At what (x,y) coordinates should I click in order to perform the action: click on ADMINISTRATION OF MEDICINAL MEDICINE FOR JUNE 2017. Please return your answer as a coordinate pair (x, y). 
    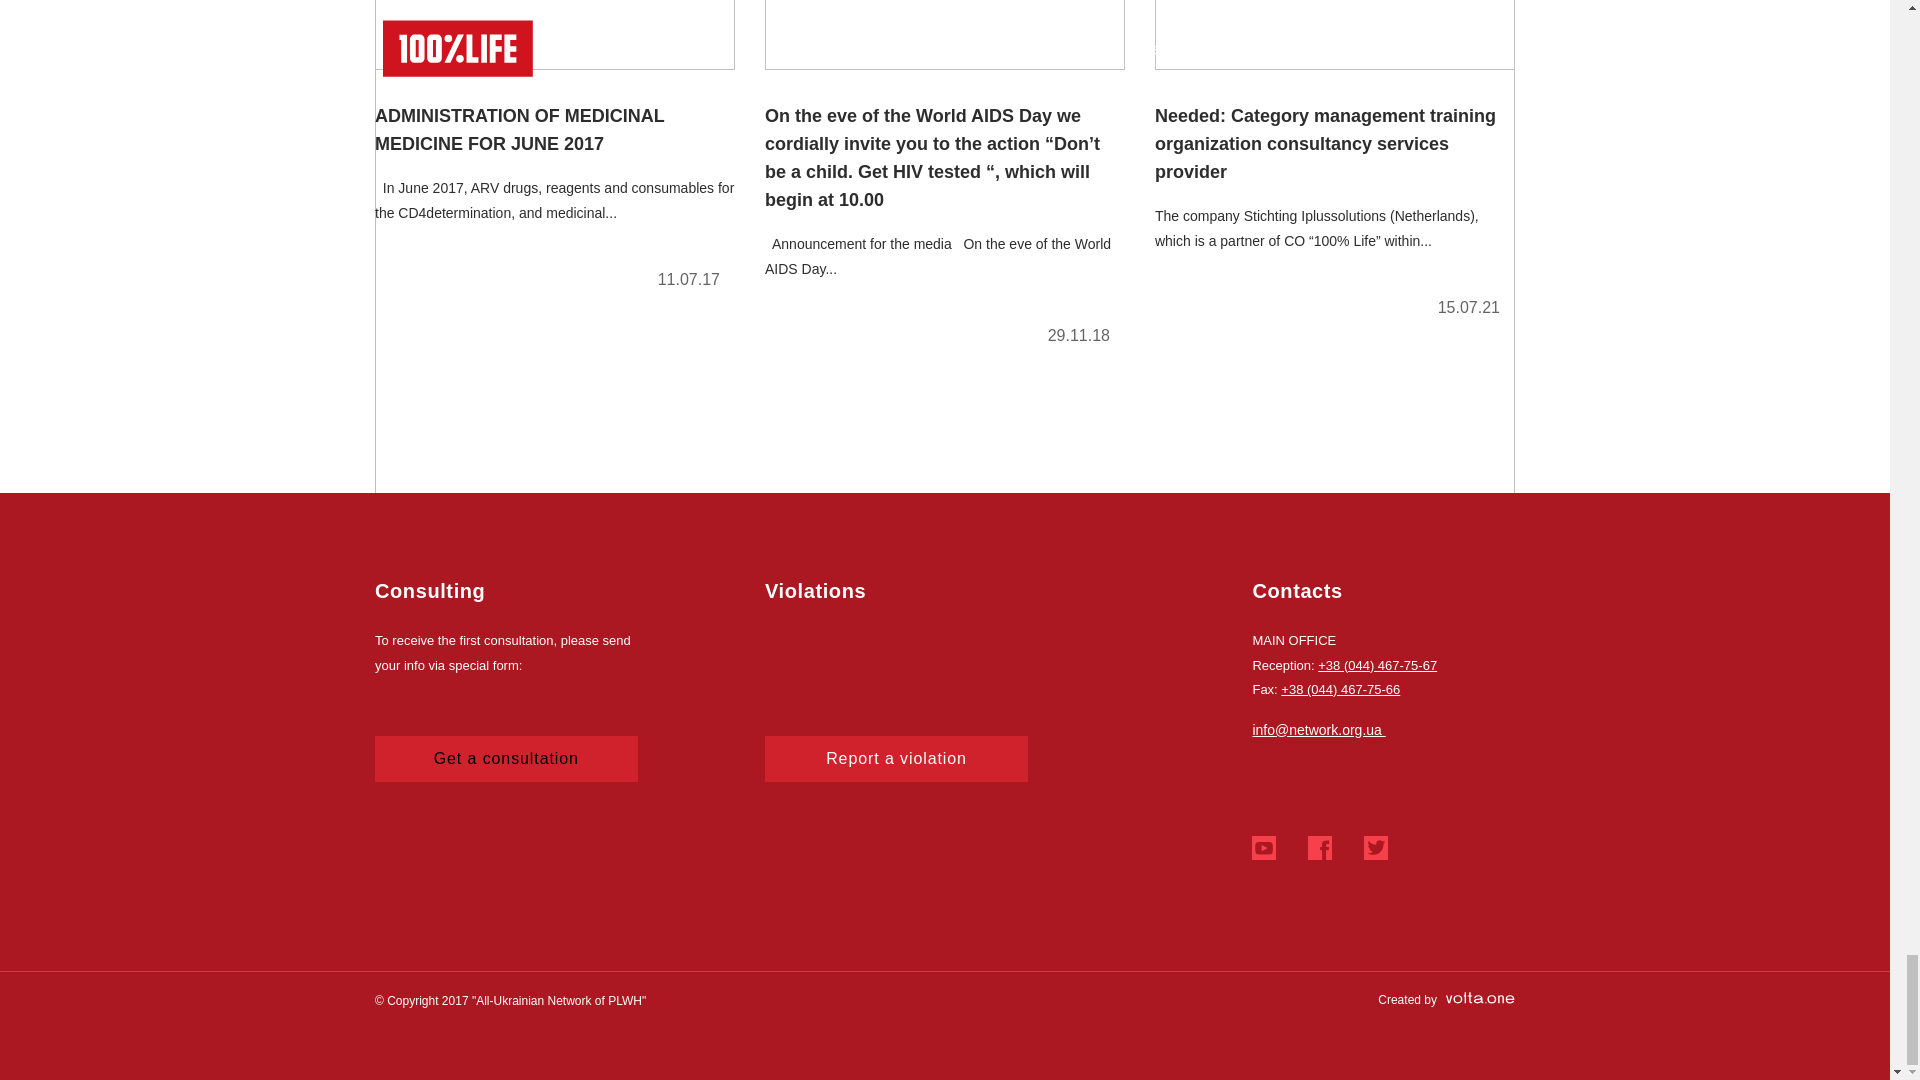
    Looking at the image, I should click on (554, 153).